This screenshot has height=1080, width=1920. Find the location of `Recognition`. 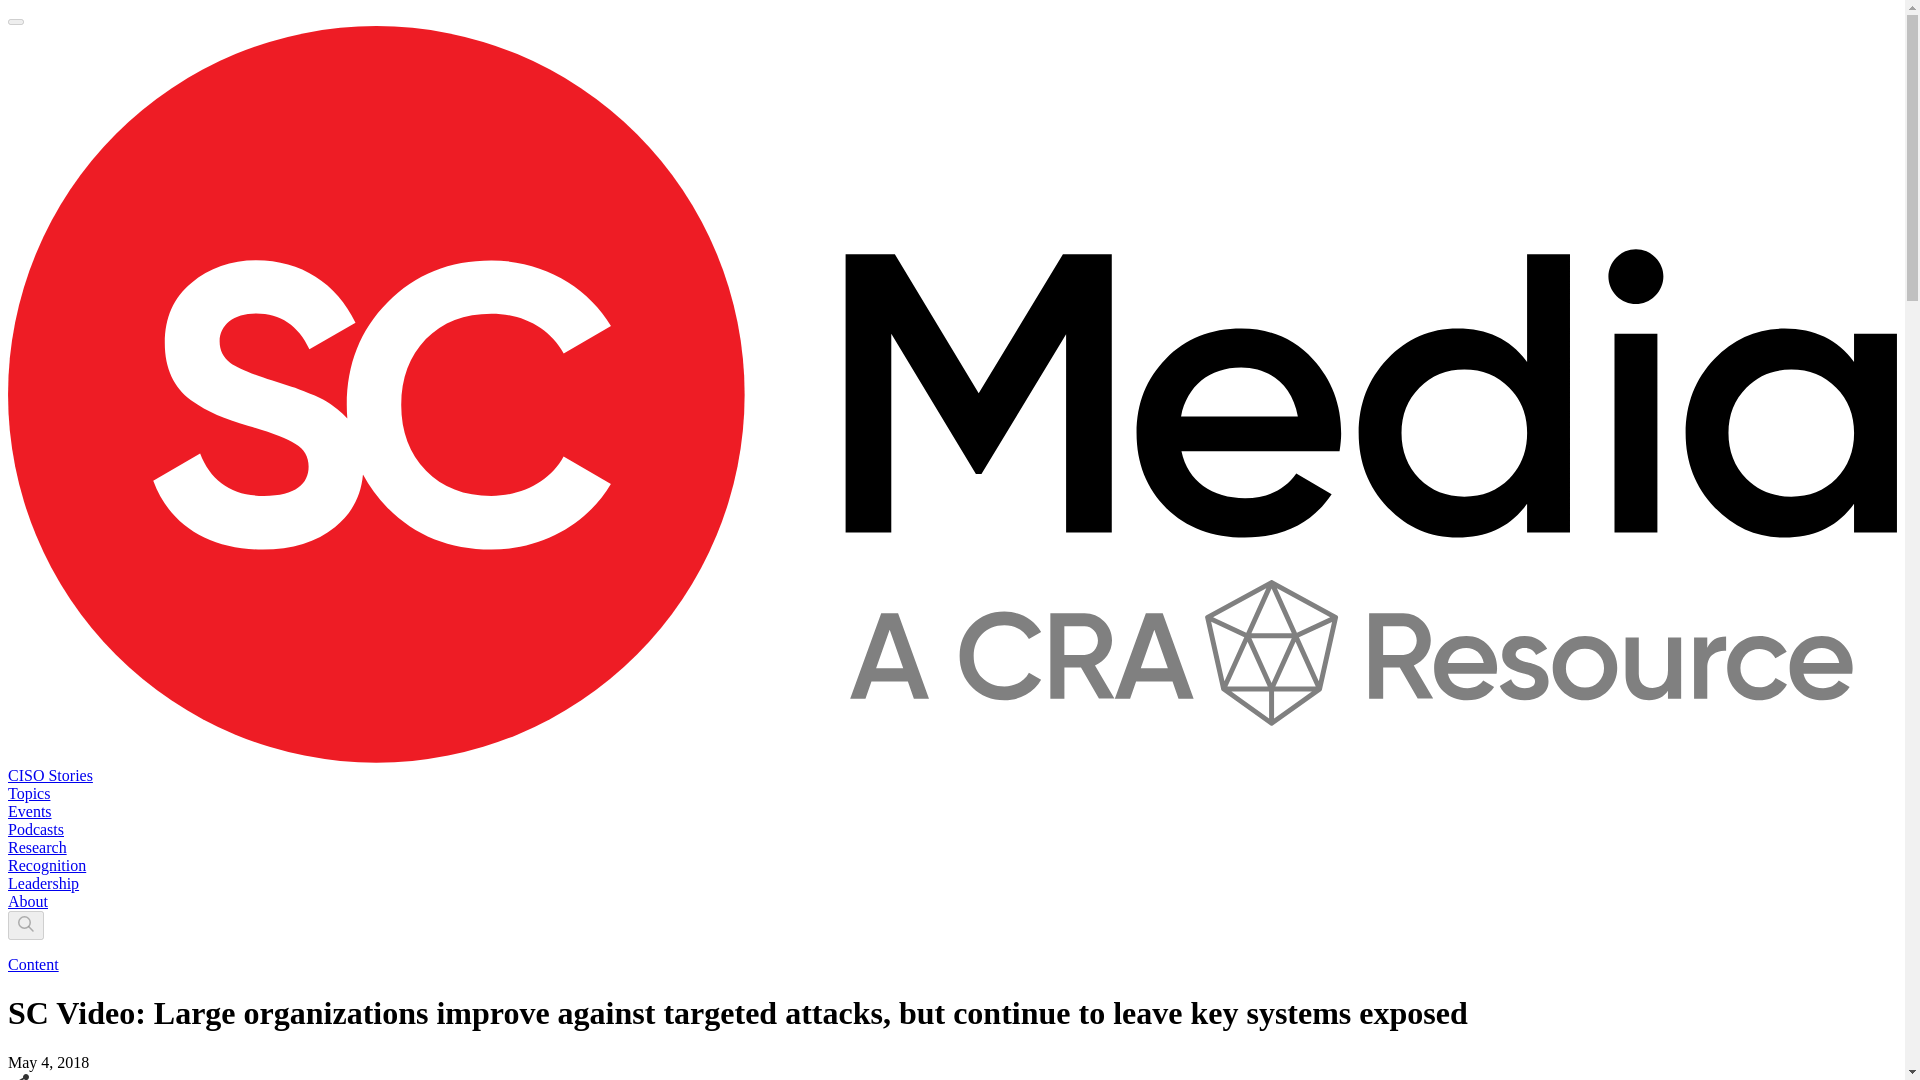

Recognition is located at coordinates (46, 865).